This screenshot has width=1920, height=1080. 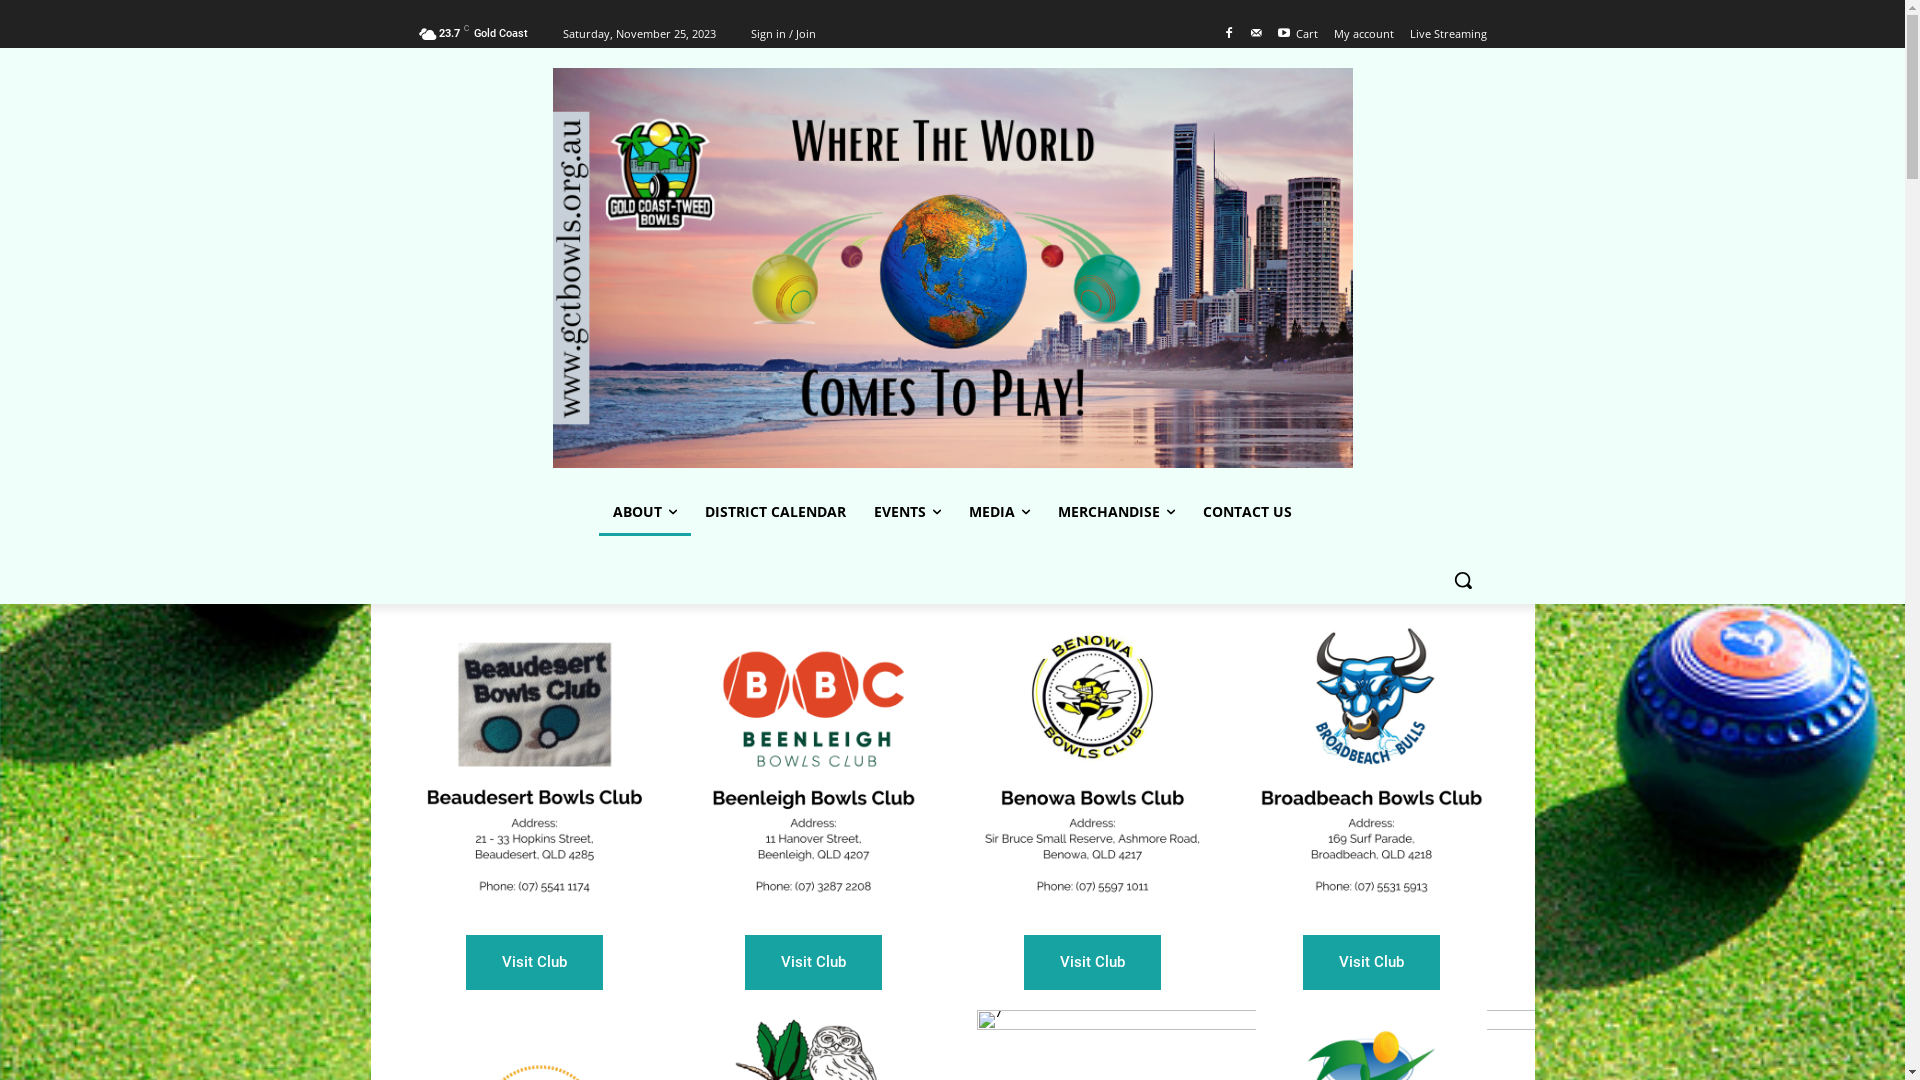 I want to click on Visit Club, so click(x=812, y=962).